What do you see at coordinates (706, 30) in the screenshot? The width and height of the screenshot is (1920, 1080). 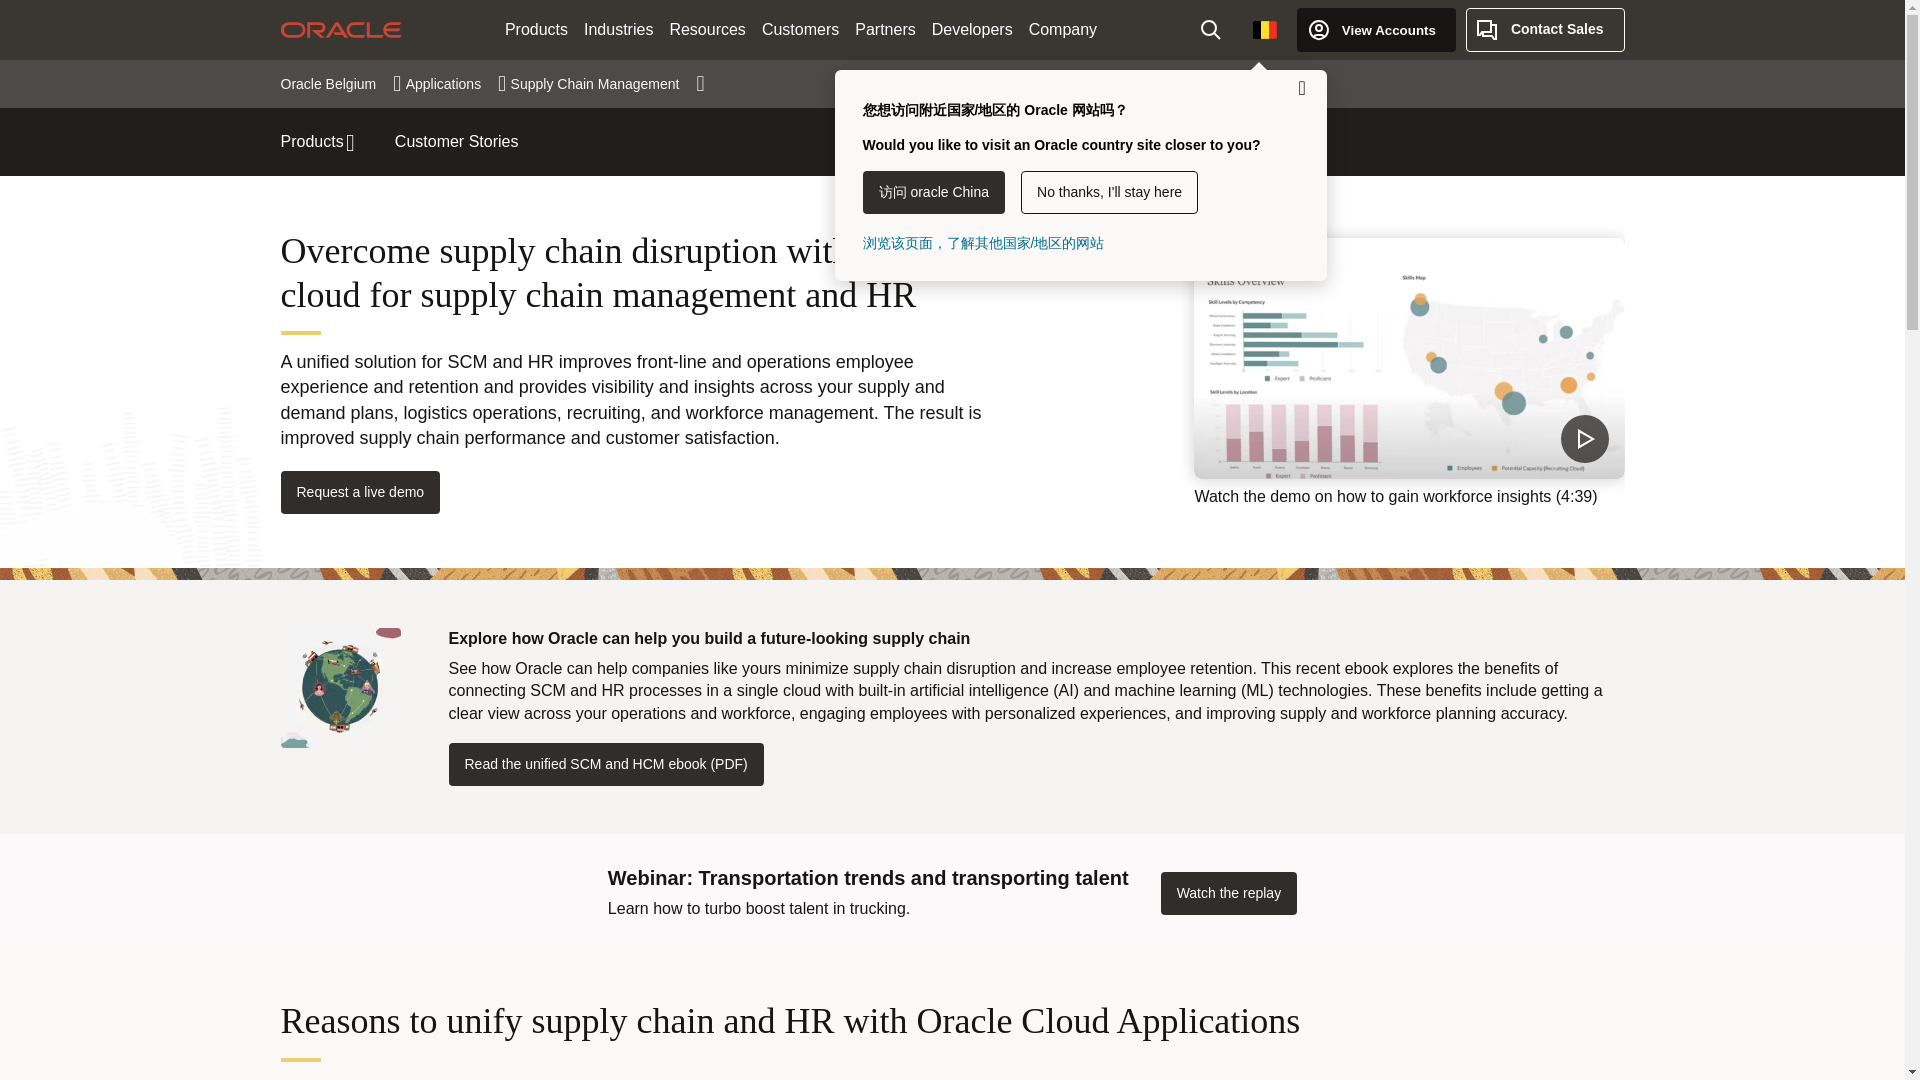 I see `Resources` at bounding box center [706, 30].